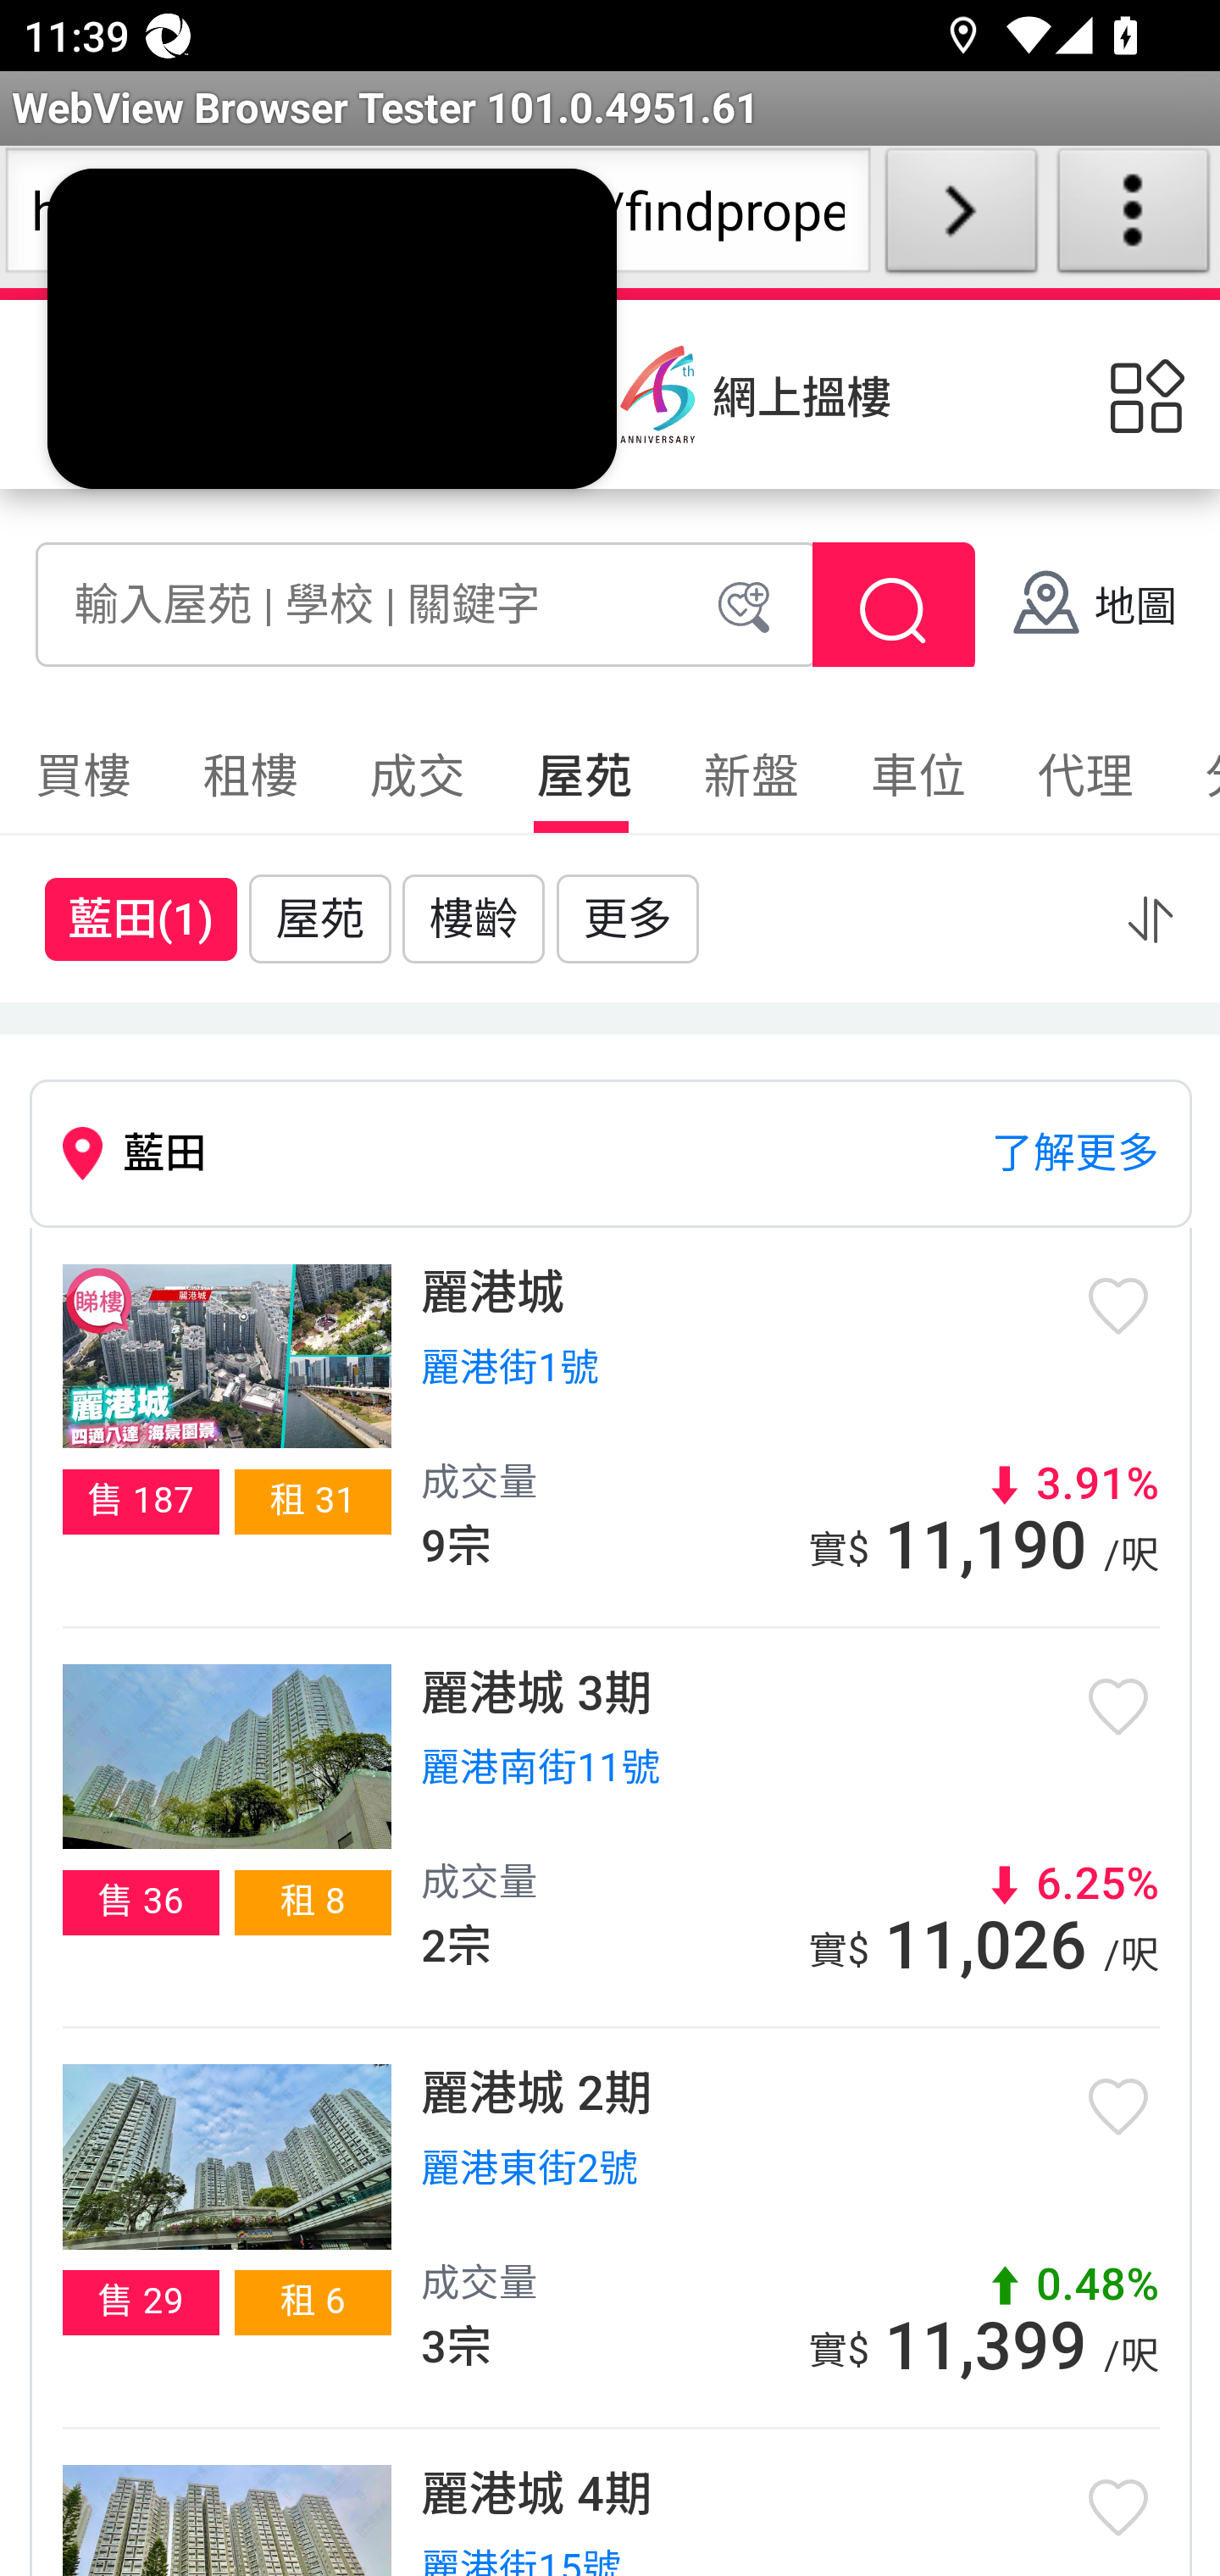 The image size is (1220, 2576). Describe the element at coordinates (249, 776) in the screenshot. I see `租樓` at that location.